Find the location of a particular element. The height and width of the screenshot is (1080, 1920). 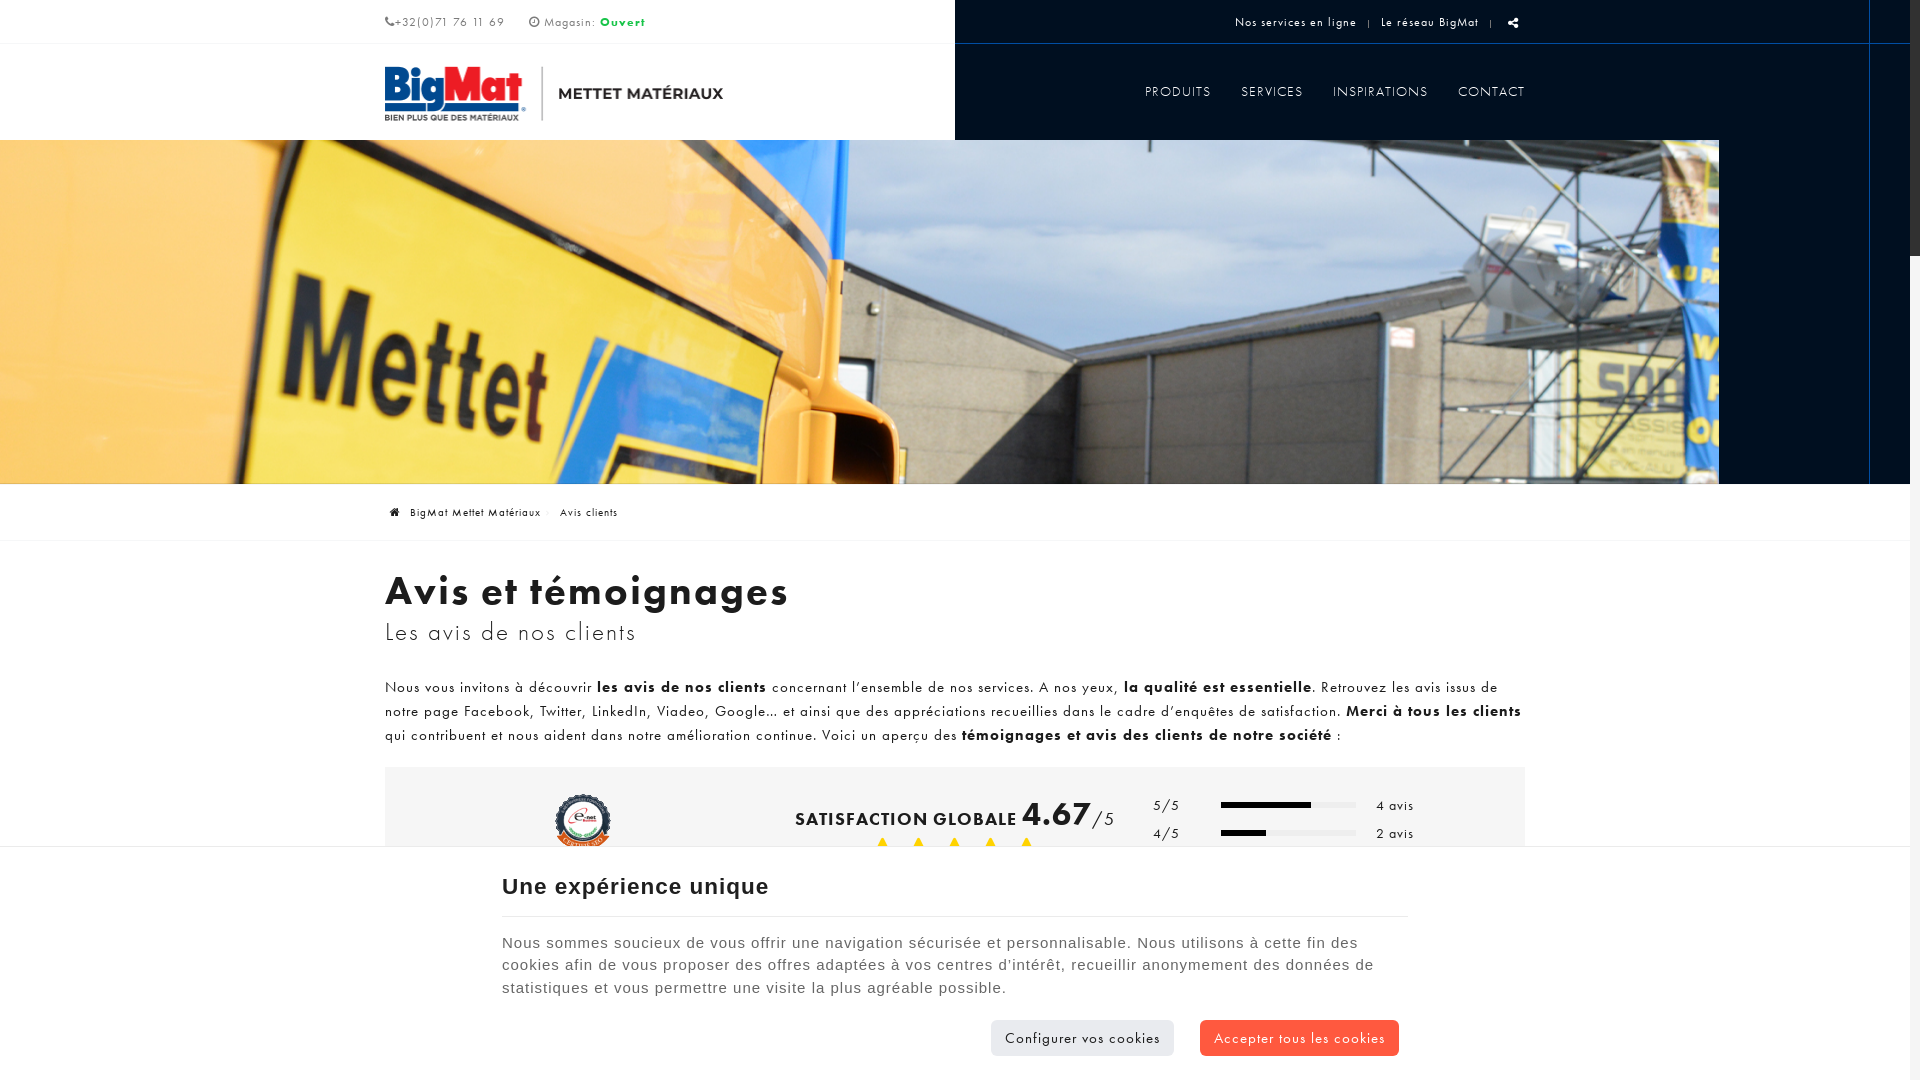

Magasin:
Ouvert is located at coordinates (595, 22).